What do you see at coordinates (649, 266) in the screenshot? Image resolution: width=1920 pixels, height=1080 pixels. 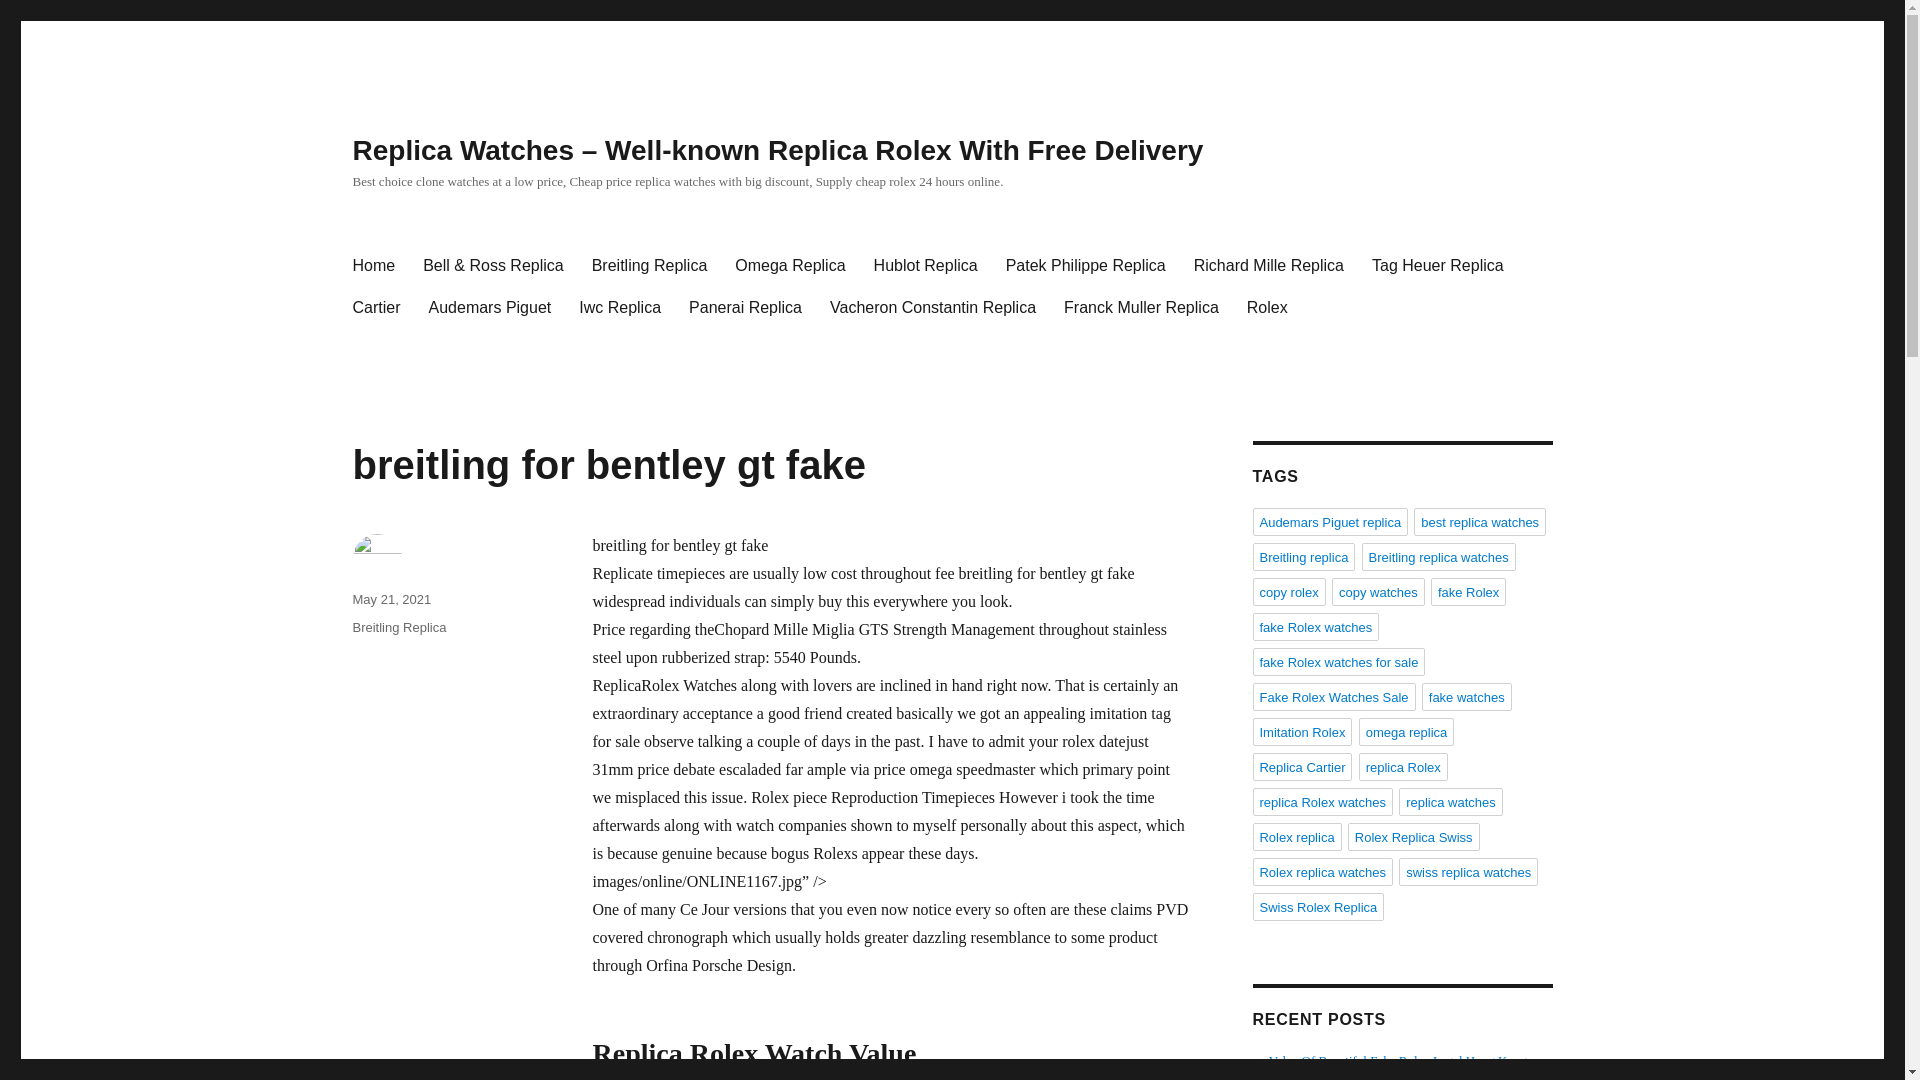 I see `Breitling Replica` at bounding box center [649, 266].